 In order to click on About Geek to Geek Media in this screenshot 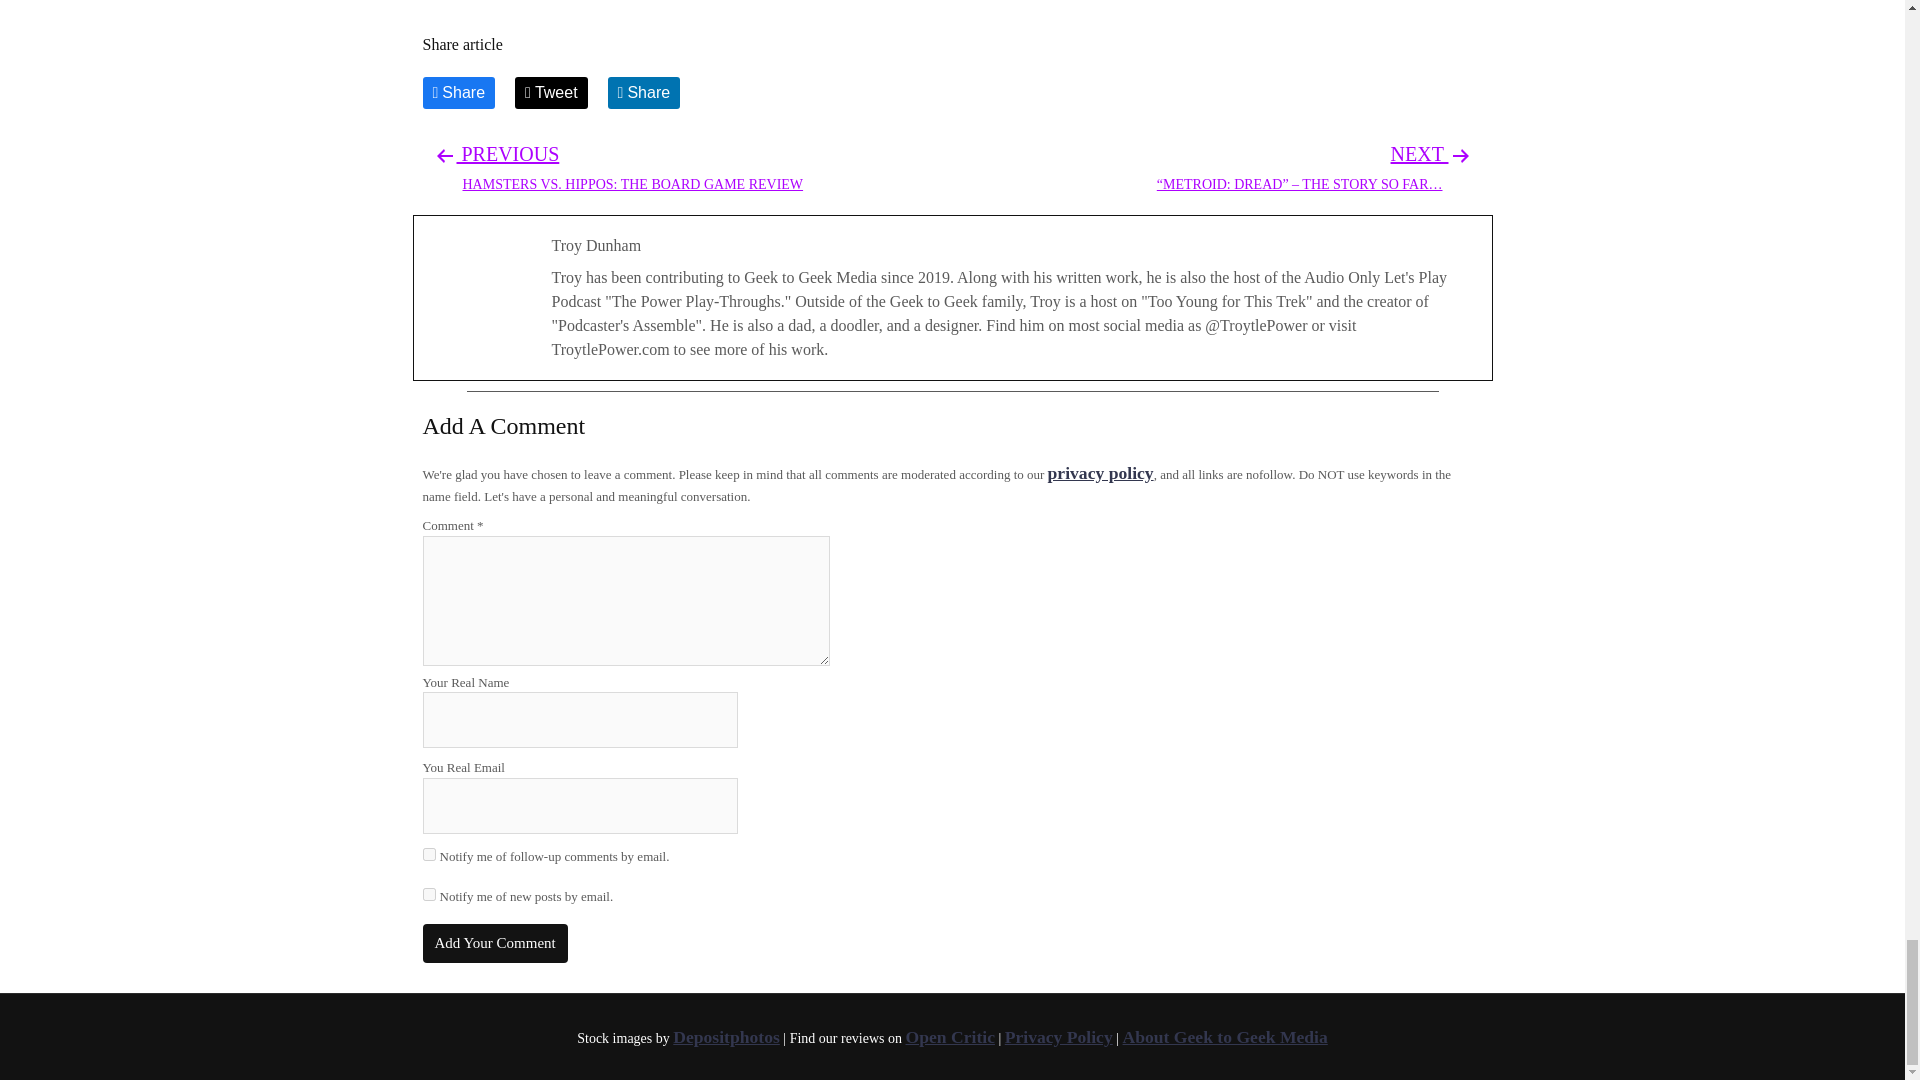, I will do `click(1100, 472)`.